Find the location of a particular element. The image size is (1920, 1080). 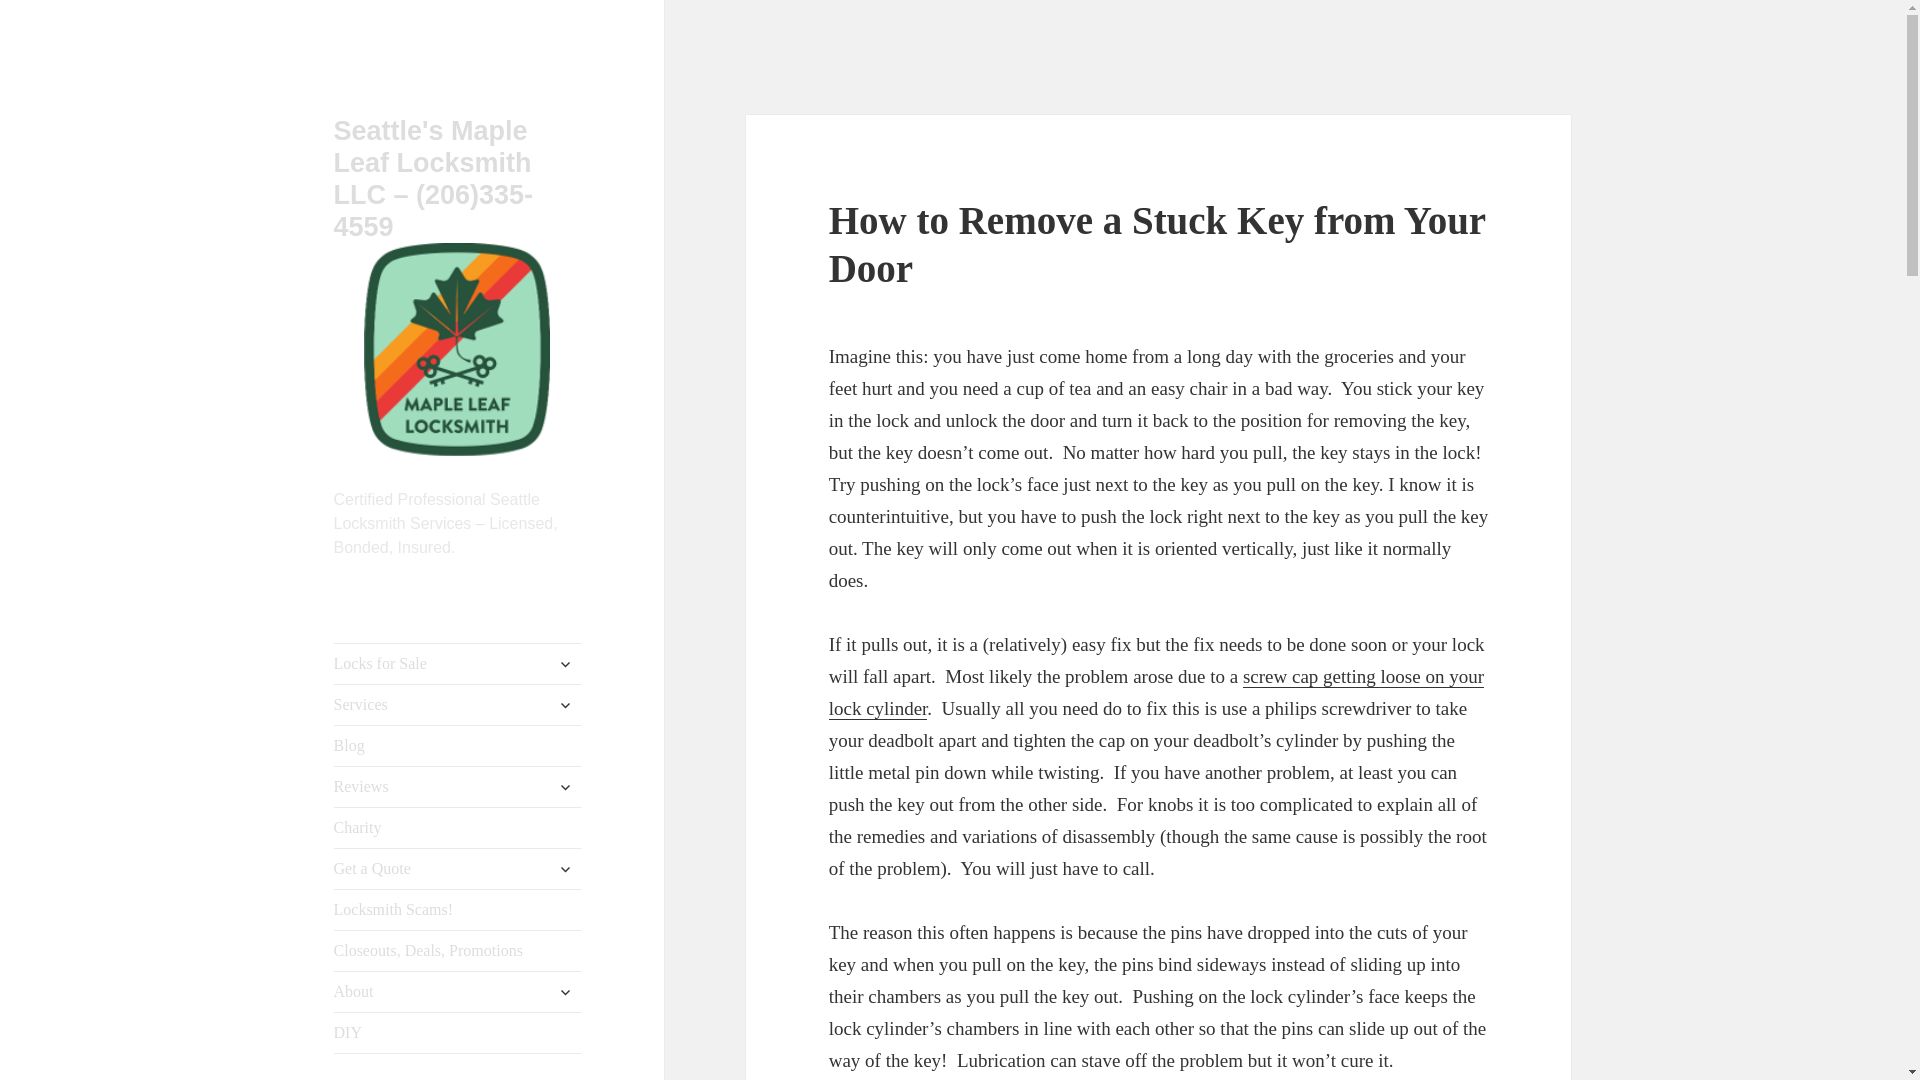

expand child menu is located at coordinates (565, 705).